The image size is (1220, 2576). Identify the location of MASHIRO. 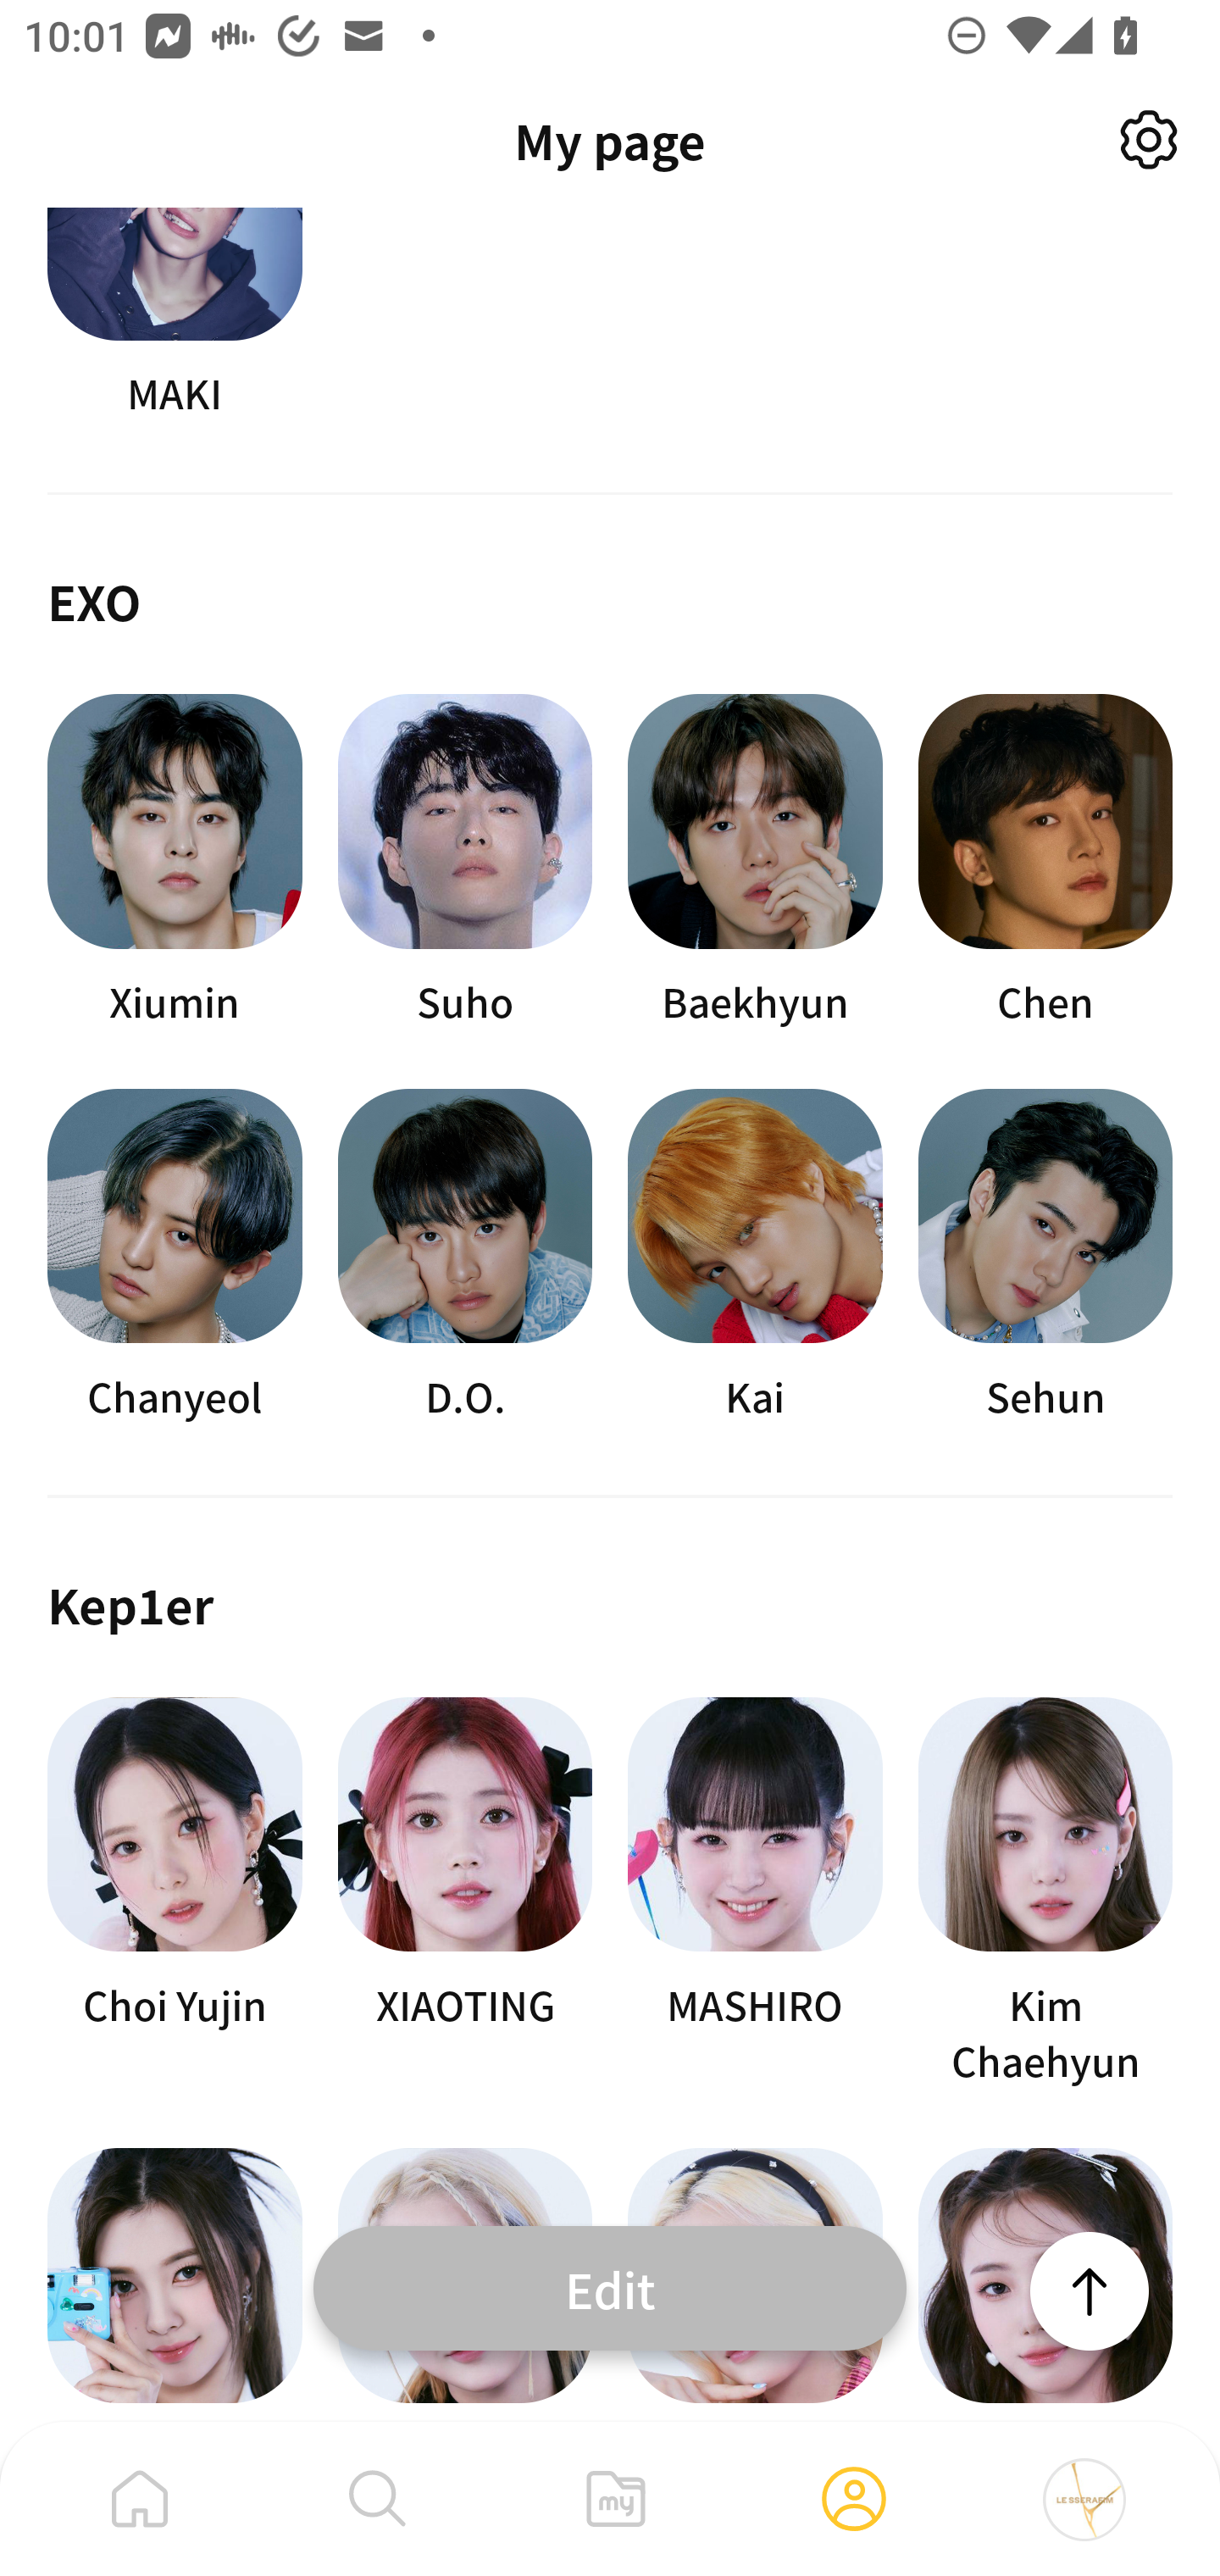
(756, 1893).